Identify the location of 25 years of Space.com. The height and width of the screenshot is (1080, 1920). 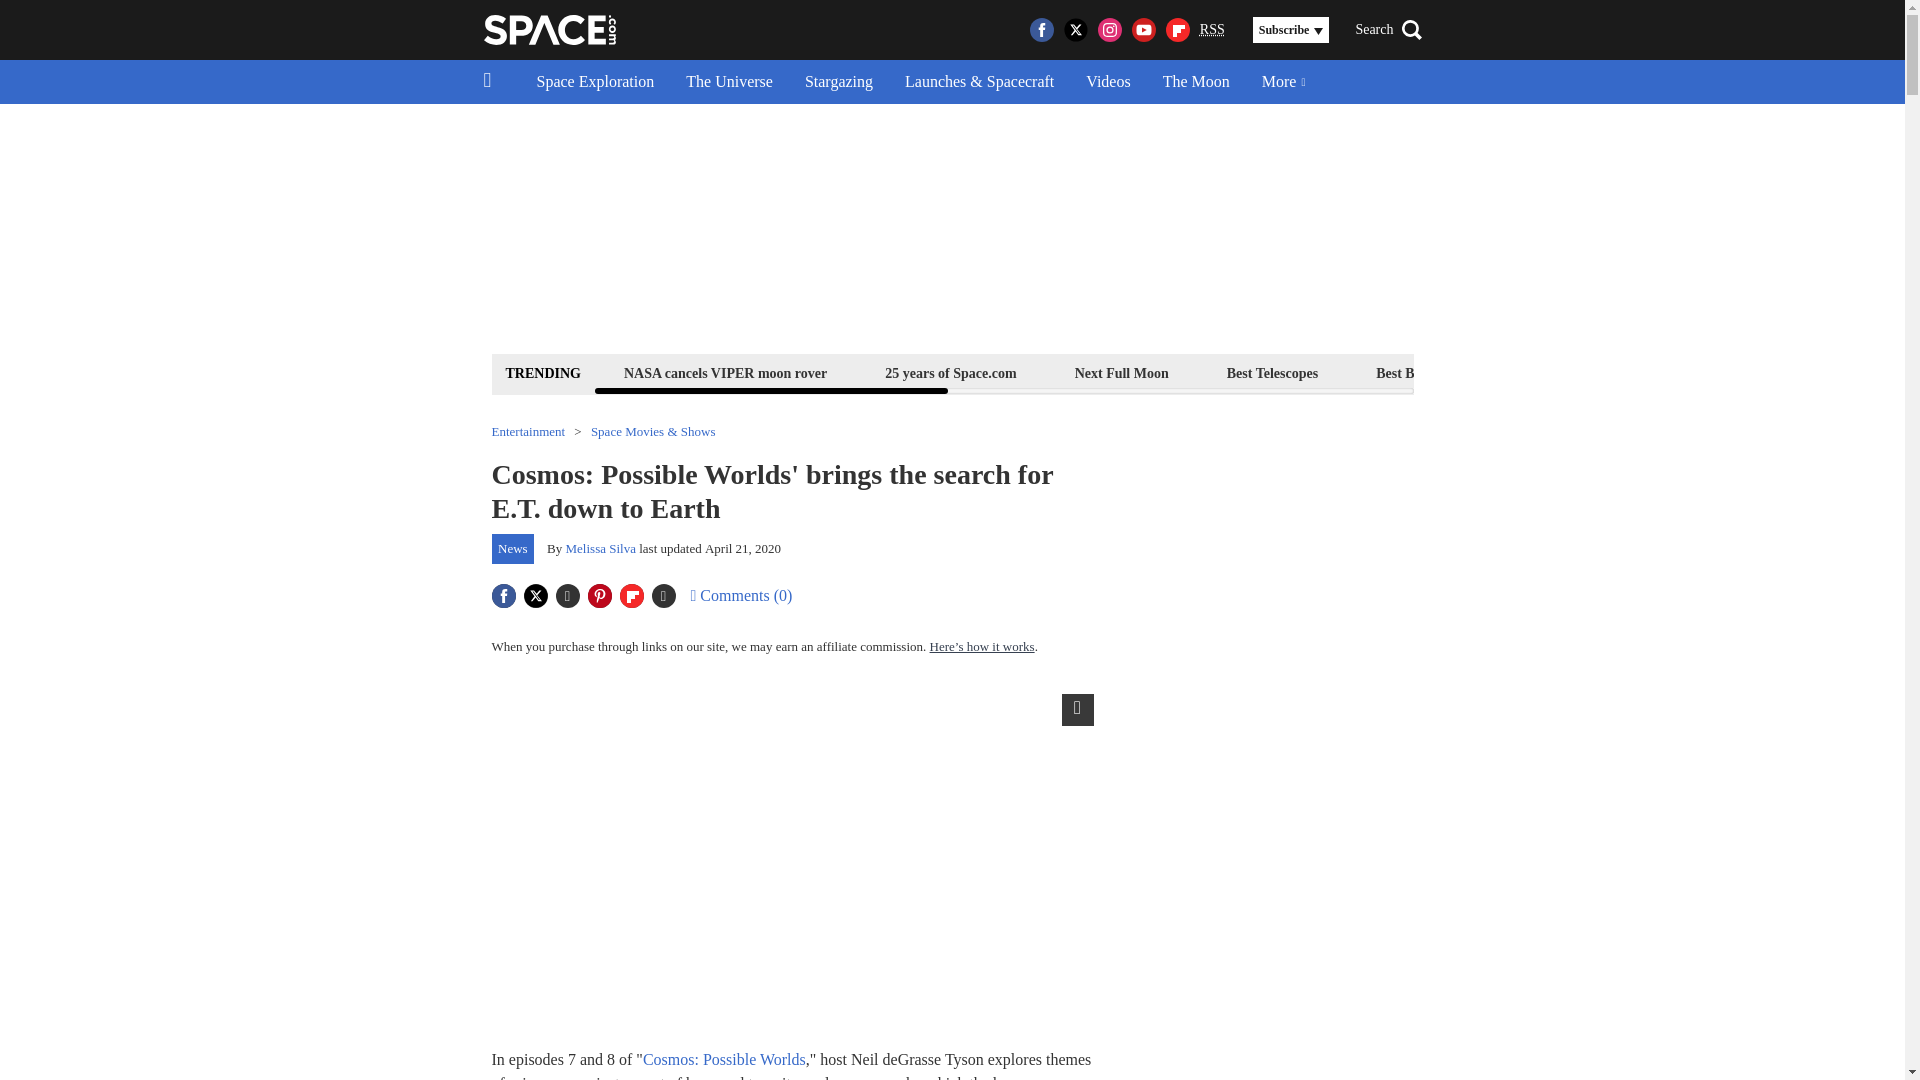
(950, 372).